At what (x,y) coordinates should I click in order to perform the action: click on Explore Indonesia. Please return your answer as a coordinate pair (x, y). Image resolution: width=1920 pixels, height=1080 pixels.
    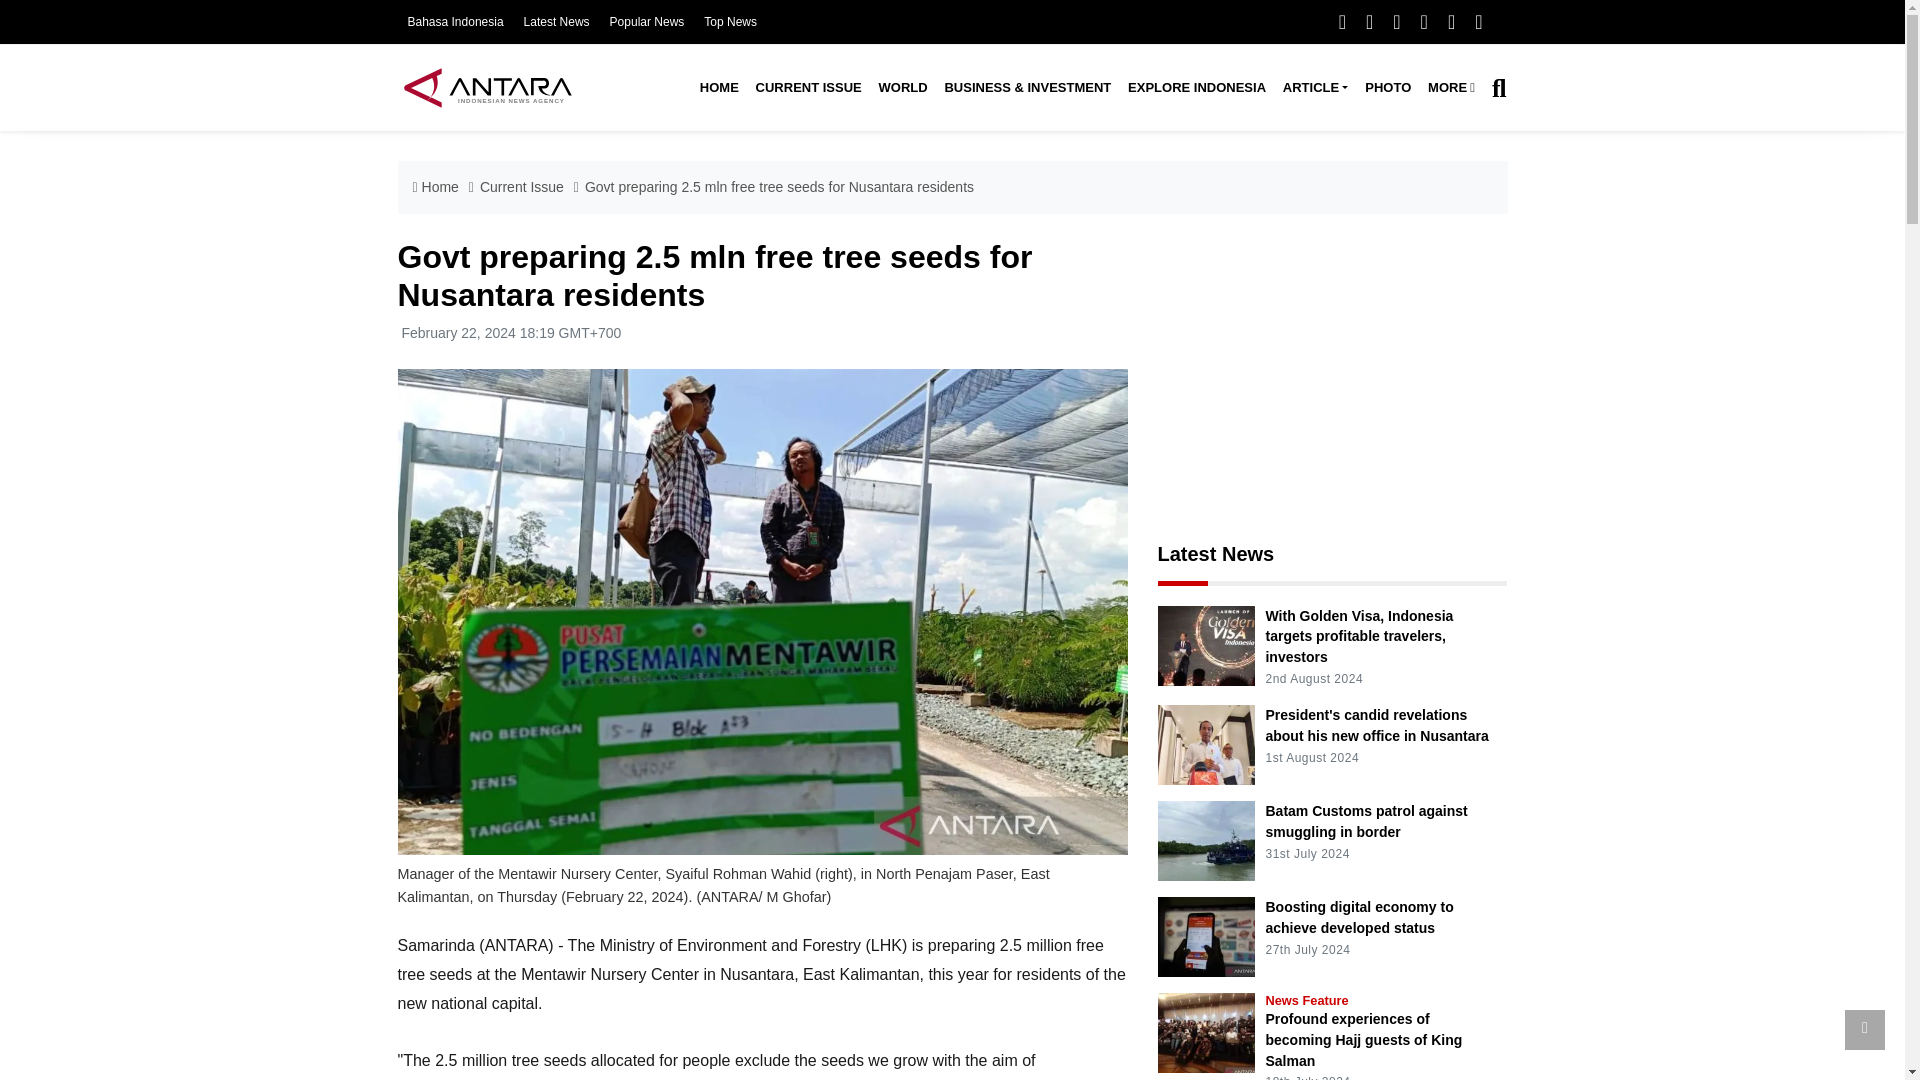
    Looking at the image, I should click on (1196, 88).